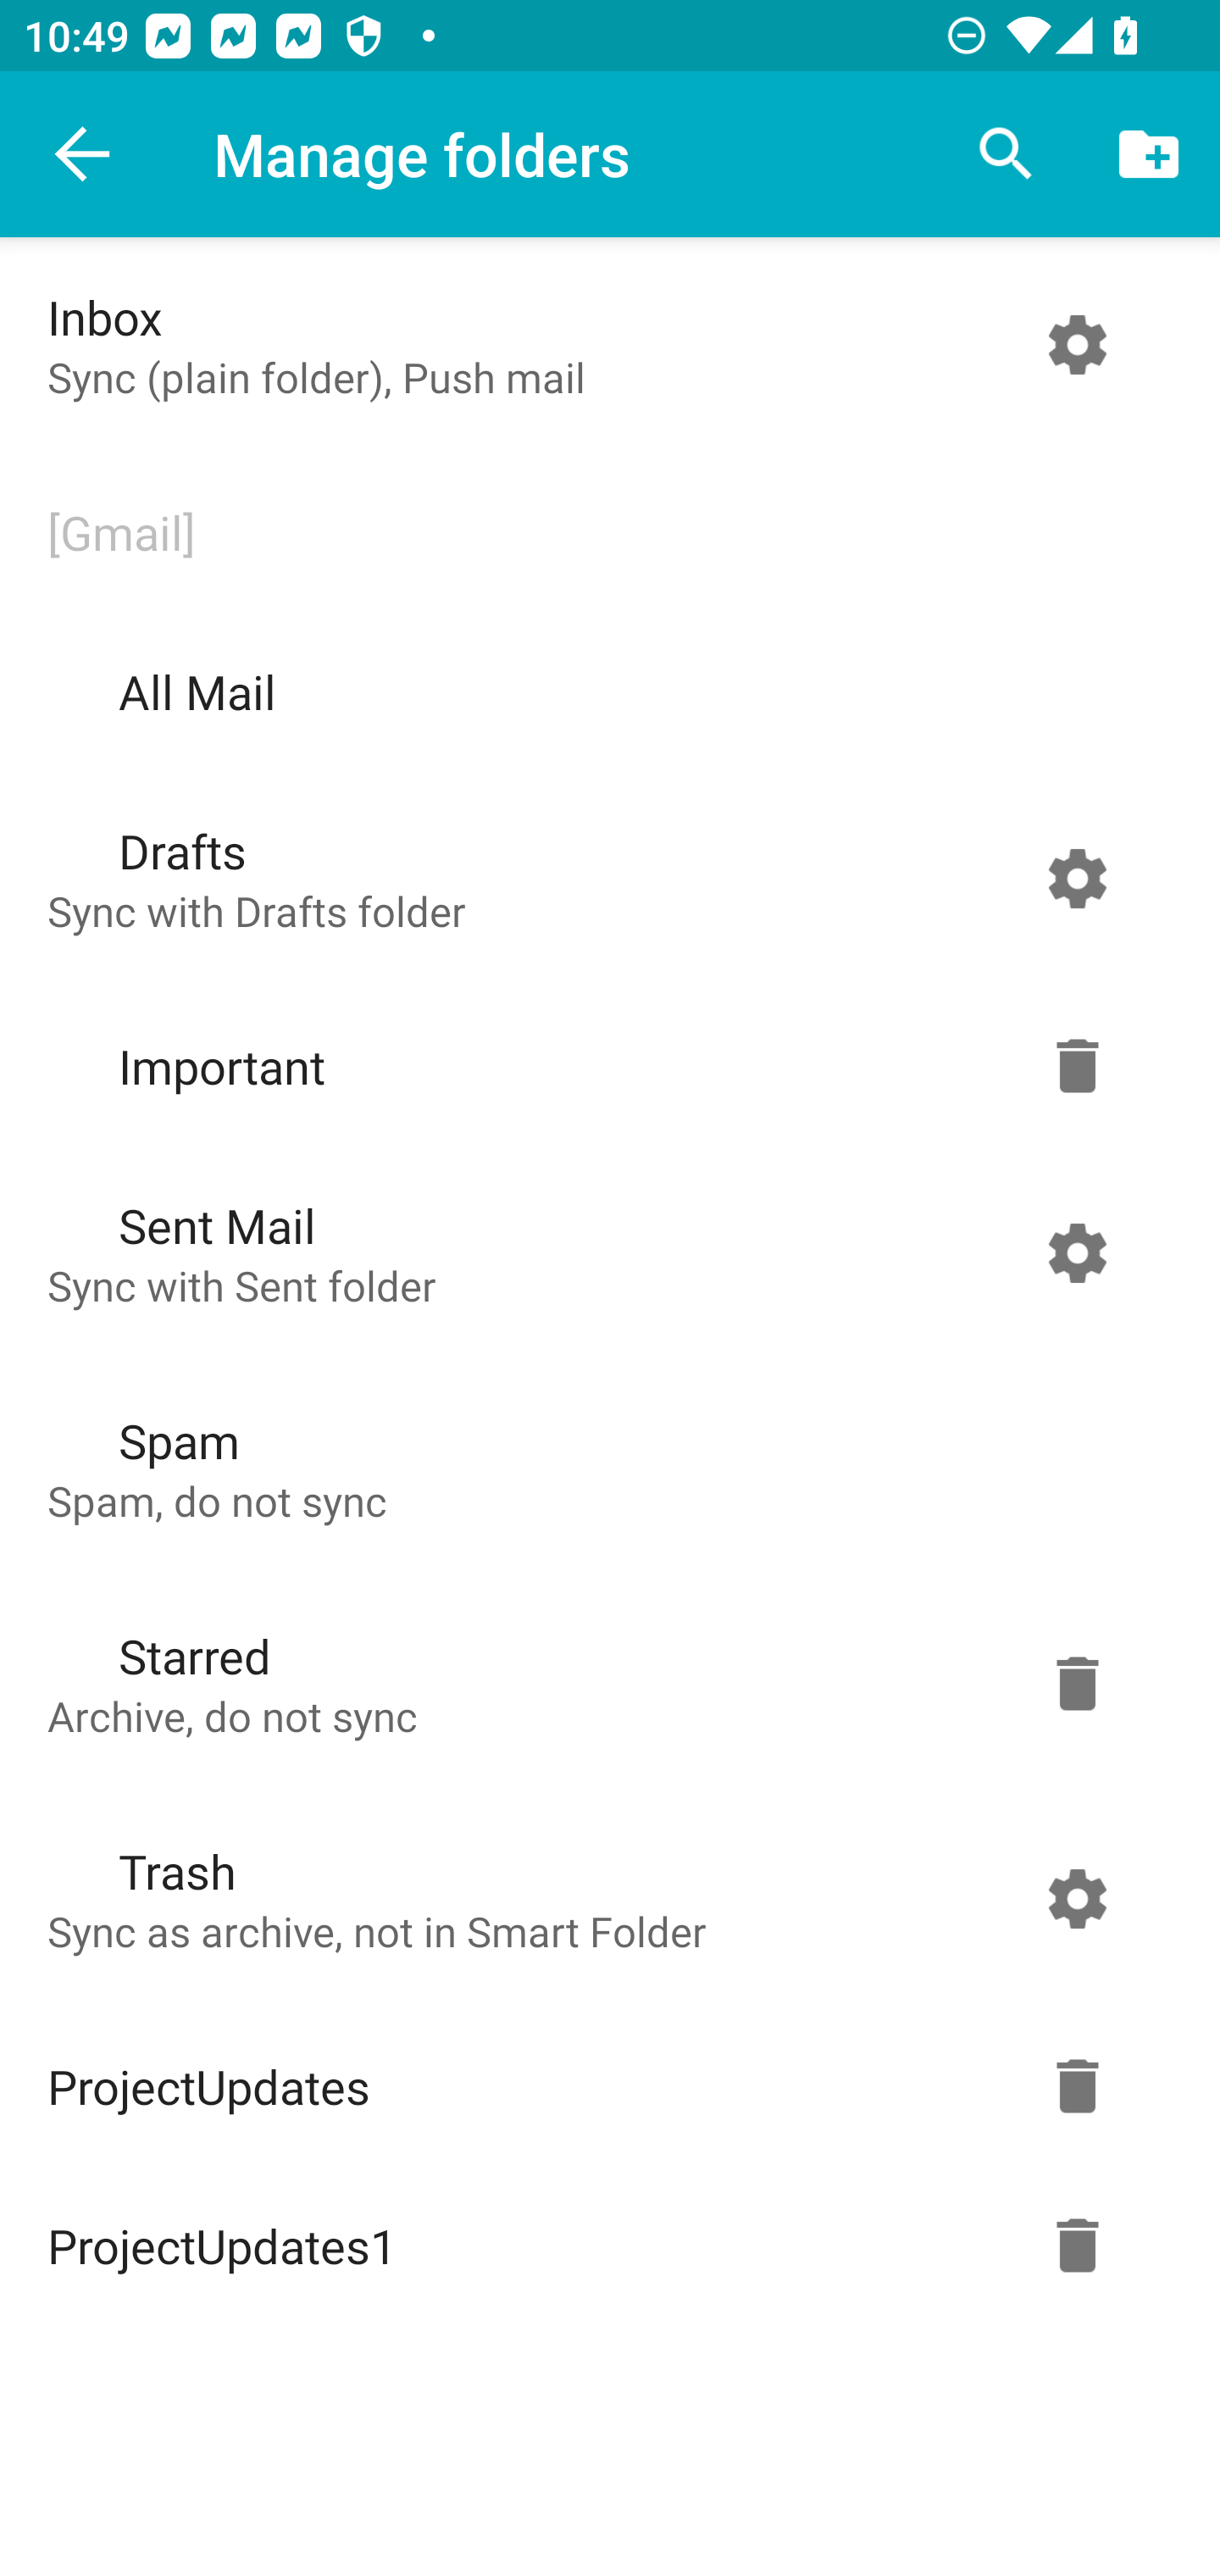 This screenshot has height=2576, width=1220. What do you see at coordinates (603, 2086) in the screenshot?
I see `ProjectUpdates Folder settings` at bounding box center [603, 2086].